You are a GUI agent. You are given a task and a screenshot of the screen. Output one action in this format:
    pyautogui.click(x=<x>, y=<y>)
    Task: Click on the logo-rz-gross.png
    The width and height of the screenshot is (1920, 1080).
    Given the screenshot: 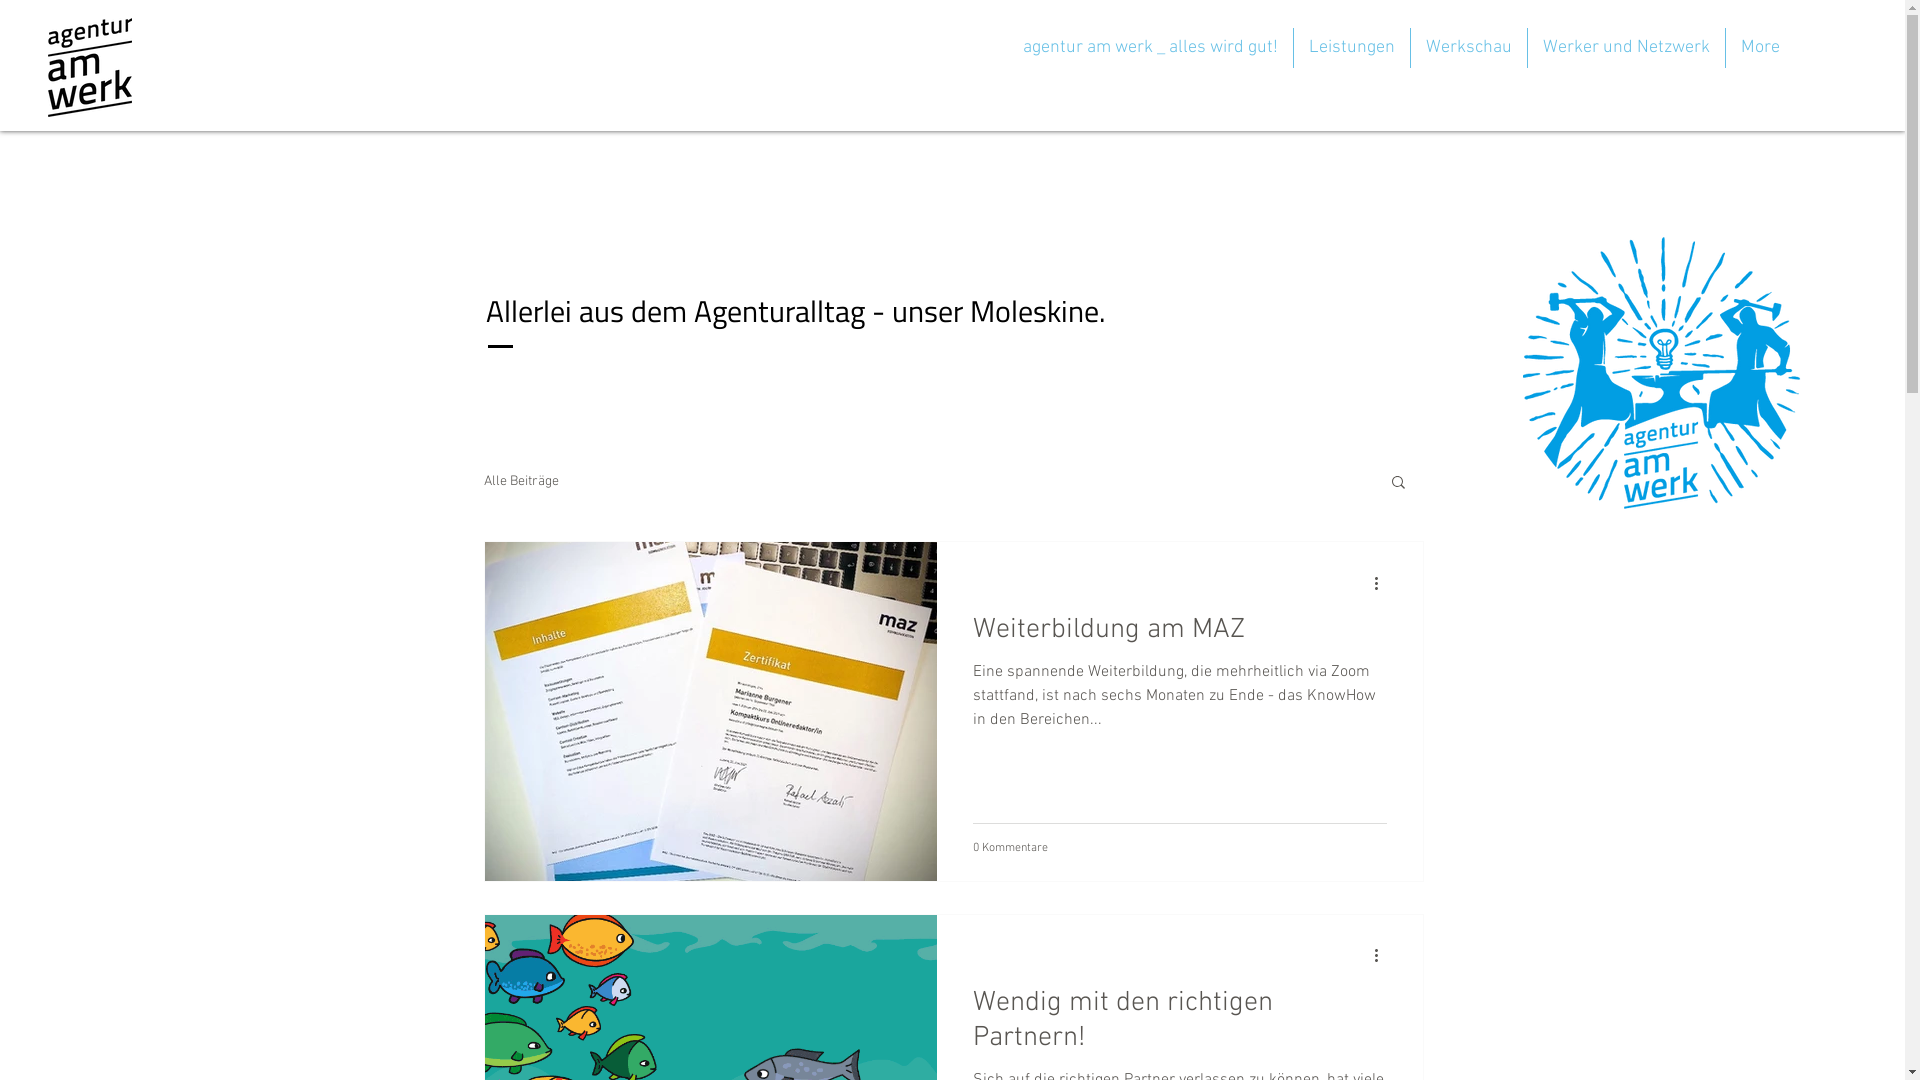 What is the action you would take?
    pyautogui.click(x=90, y=67)
    